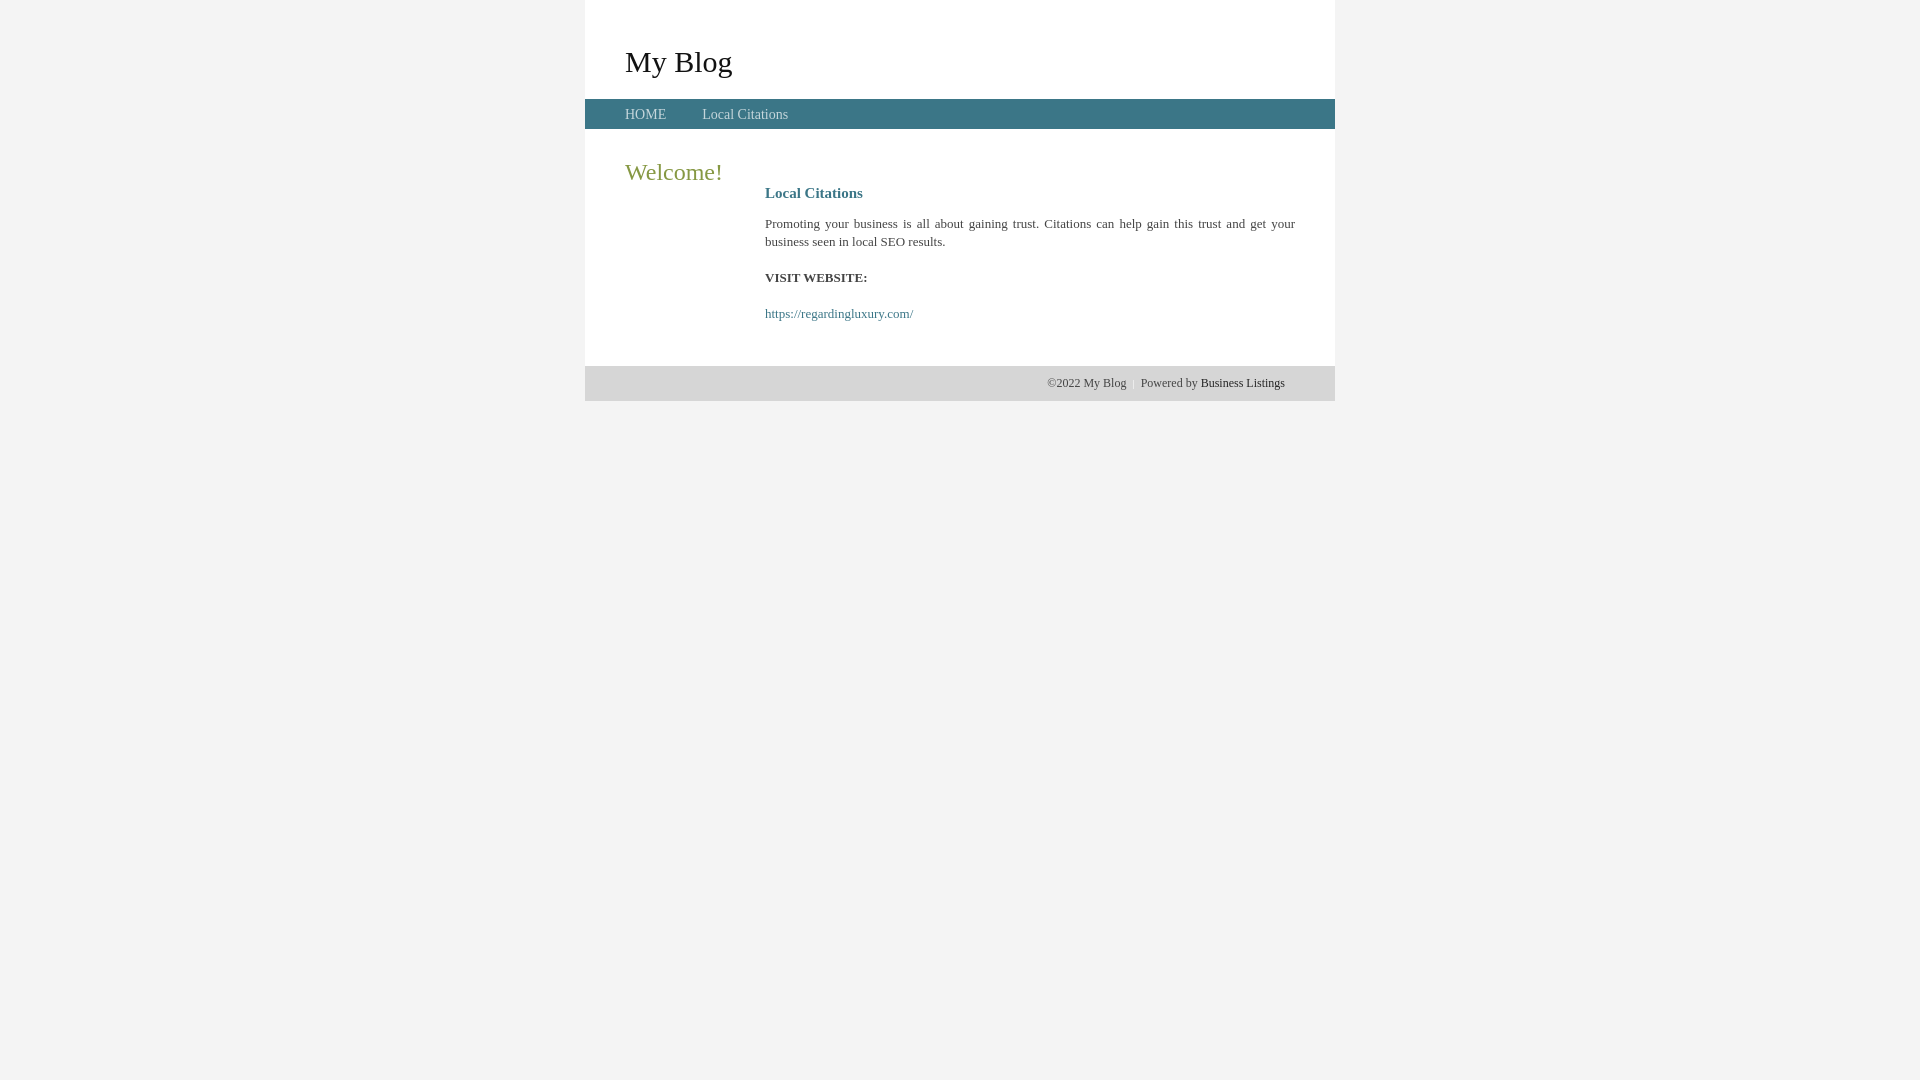 Image resolution: width=1920 pixels, height=1080 pixels. Describe the element at coordinates (839, 314) in the screenshot. I see `https://regardingluxury.com/` at that location.